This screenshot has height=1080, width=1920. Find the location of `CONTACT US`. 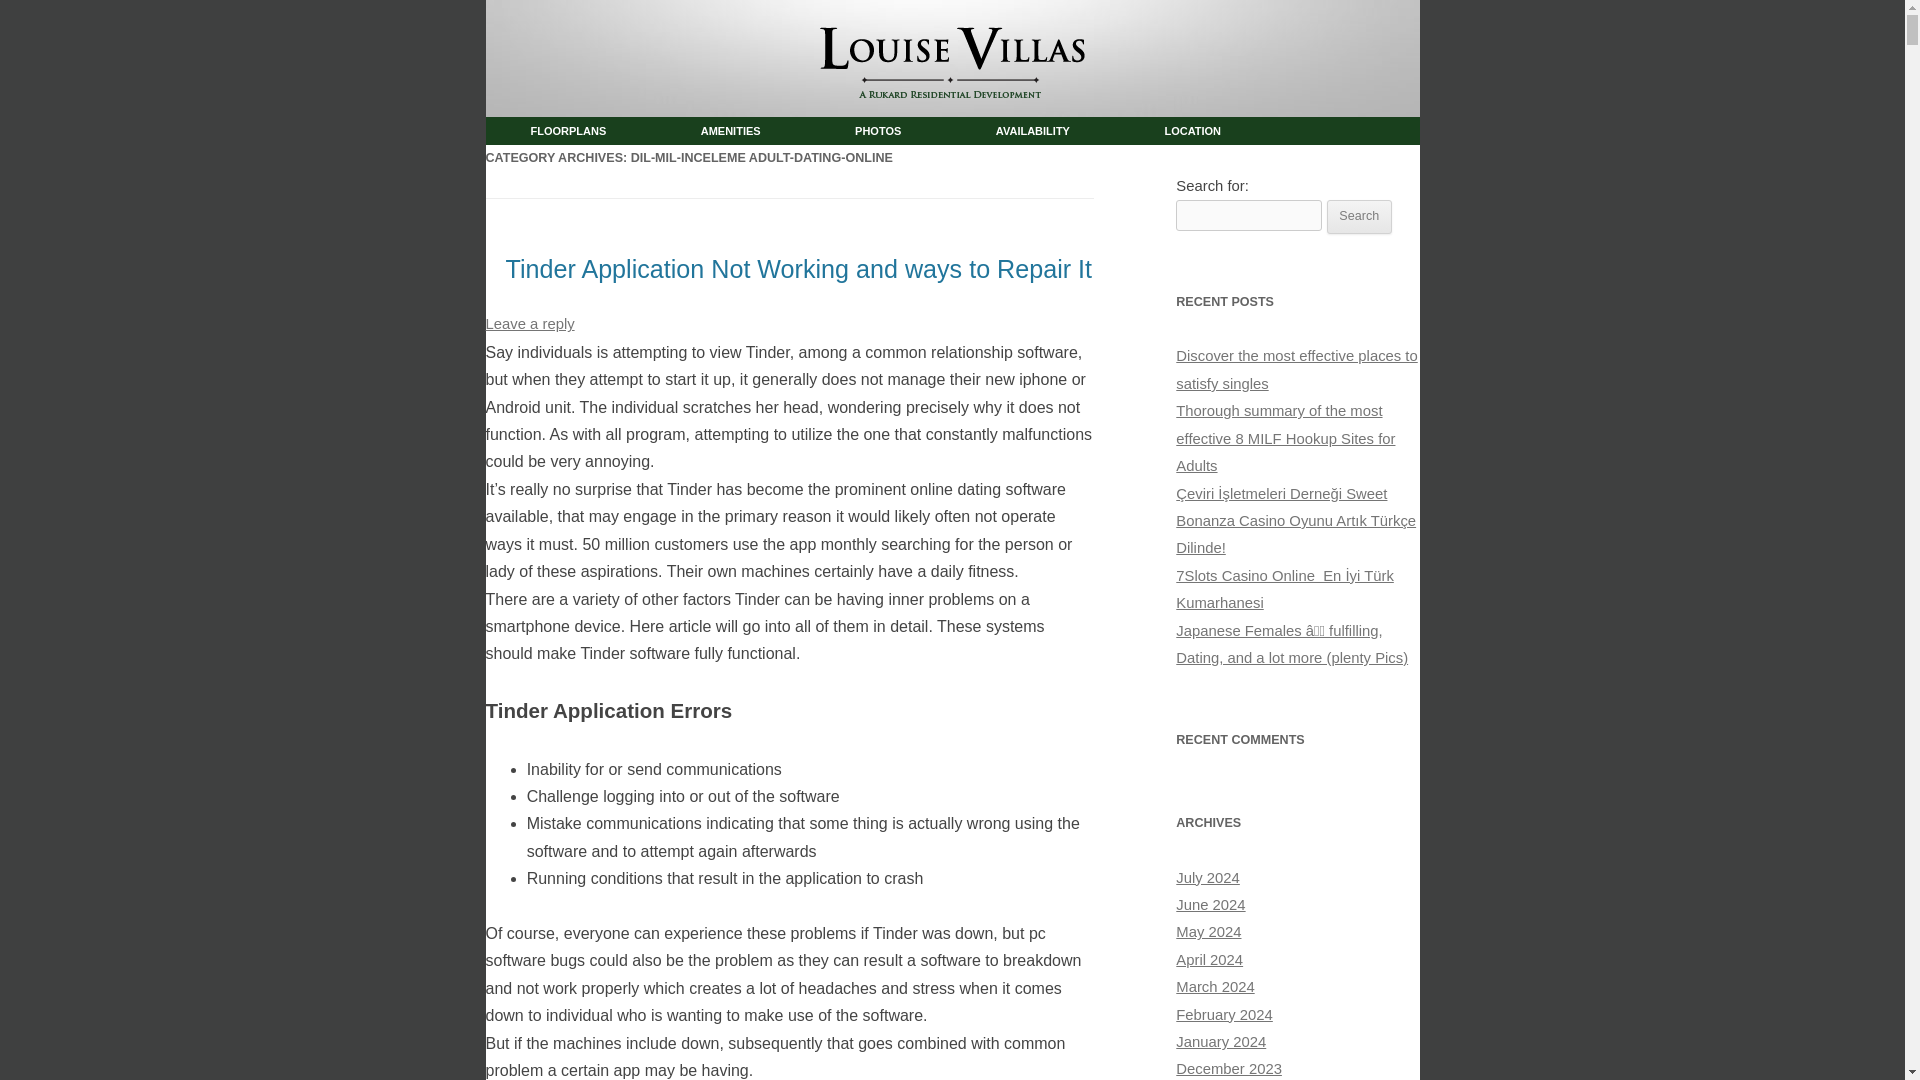

CONTACT US is located at coordinates (564, 158).